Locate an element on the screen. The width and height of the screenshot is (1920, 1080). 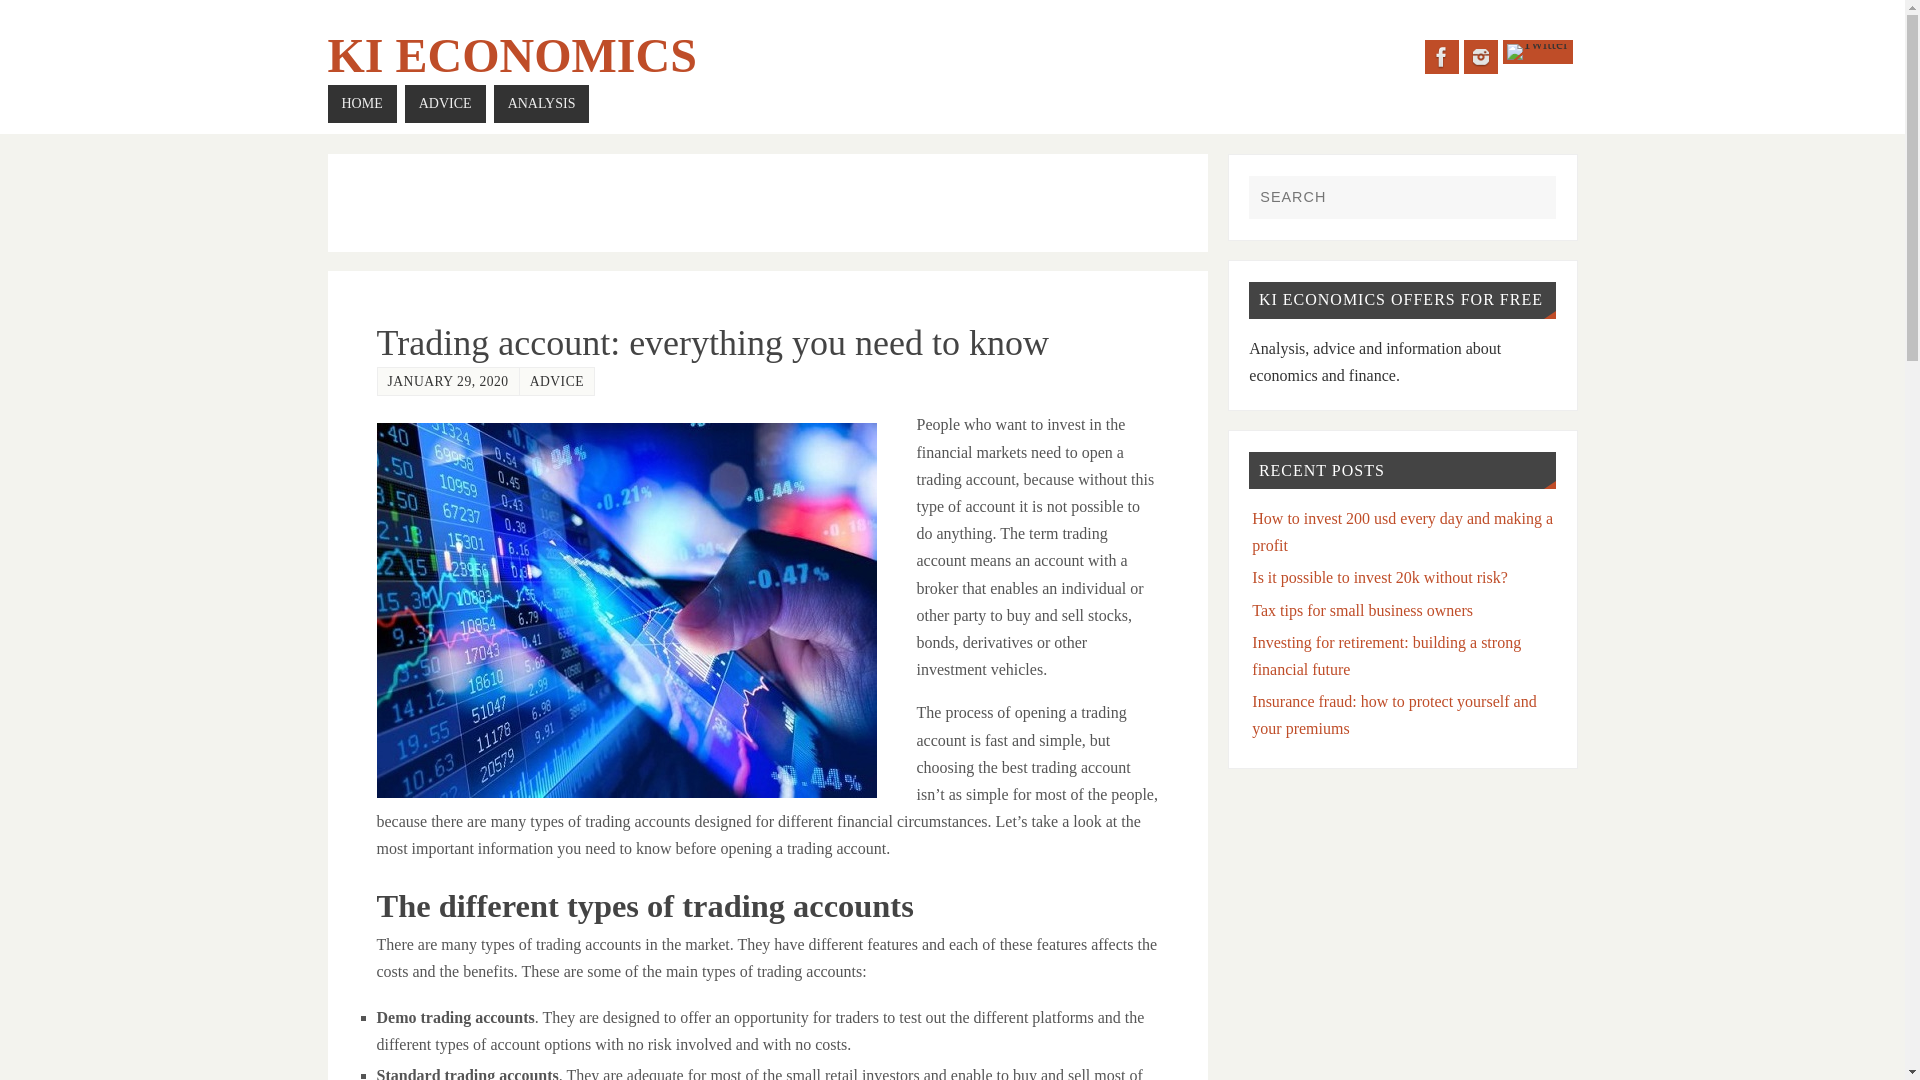
Twitter is located at coordinates (1538, 51).